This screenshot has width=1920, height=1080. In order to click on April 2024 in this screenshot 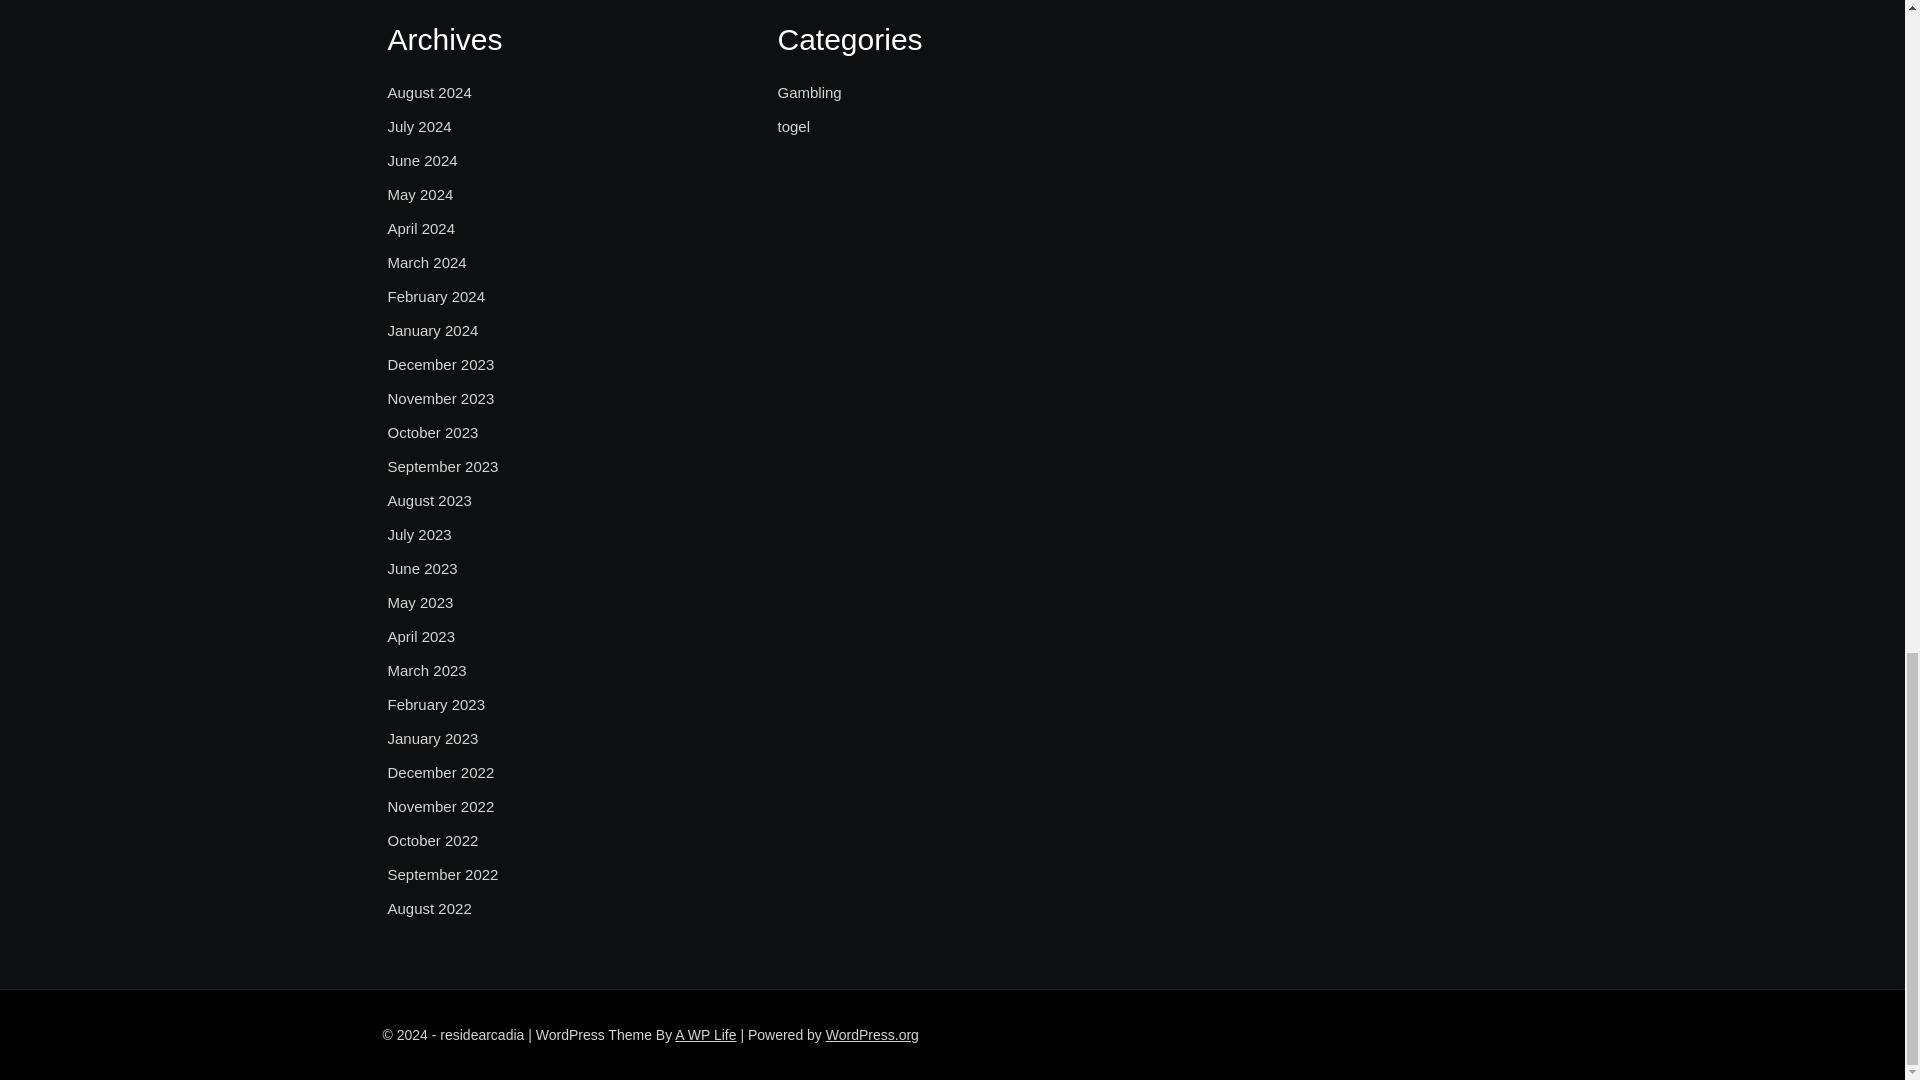, I will do `click(422, 228)`.